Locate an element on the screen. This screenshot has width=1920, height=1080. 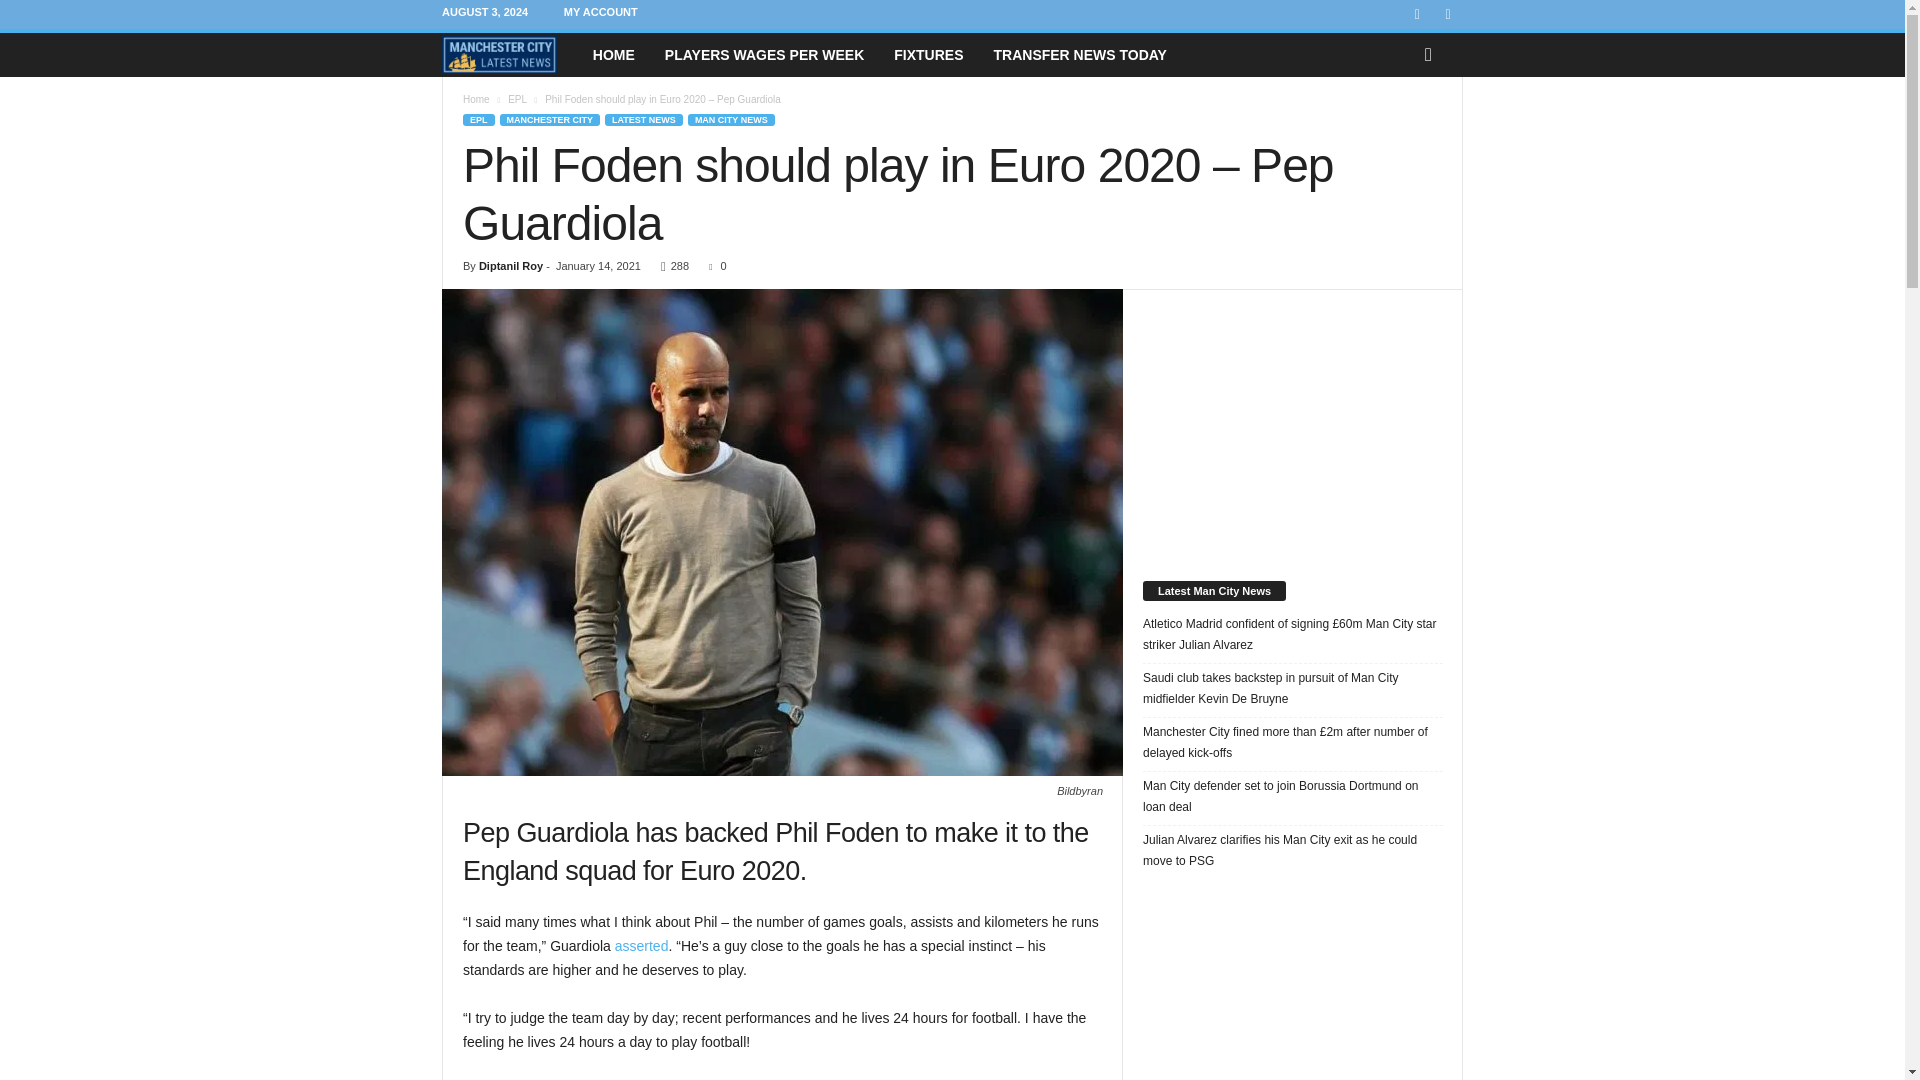
LATEST NEWS is located at coordinates (644, 120).